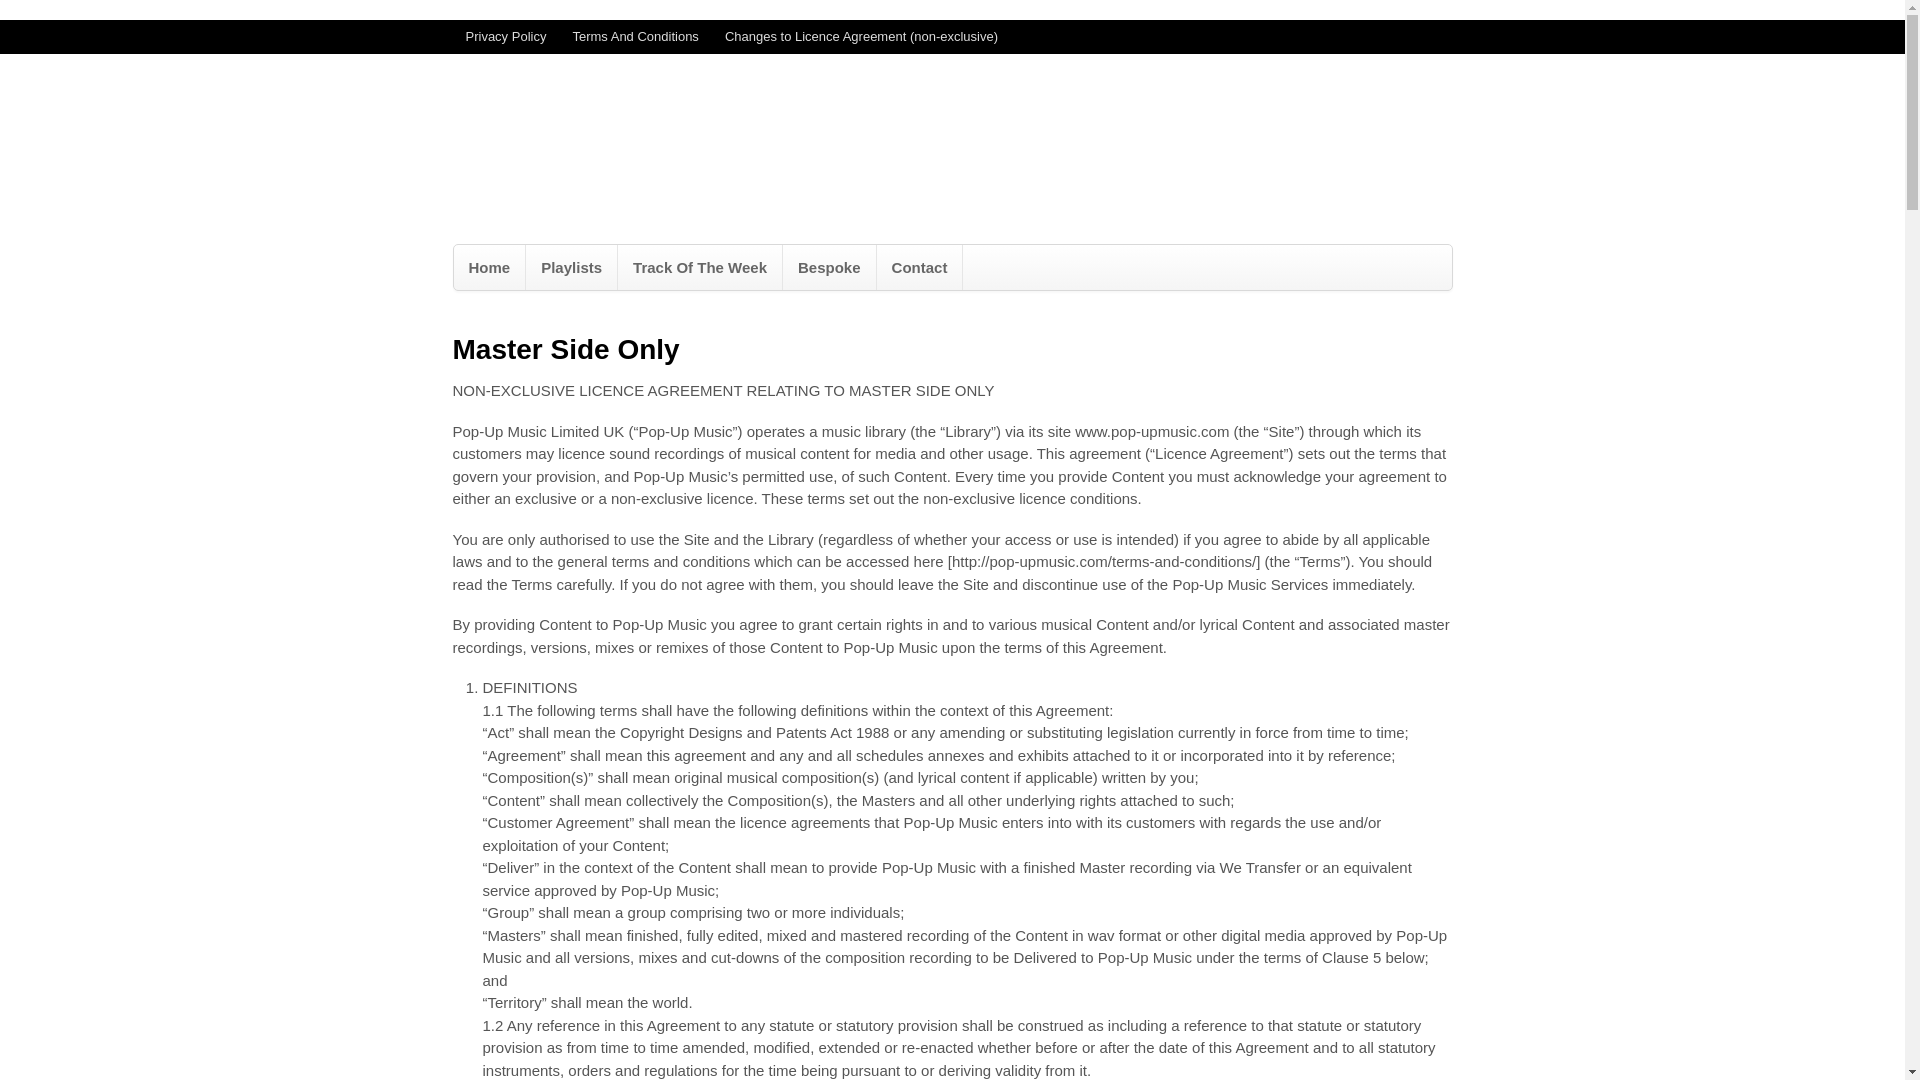  I want to click on Bespoke, so click(829, 268).